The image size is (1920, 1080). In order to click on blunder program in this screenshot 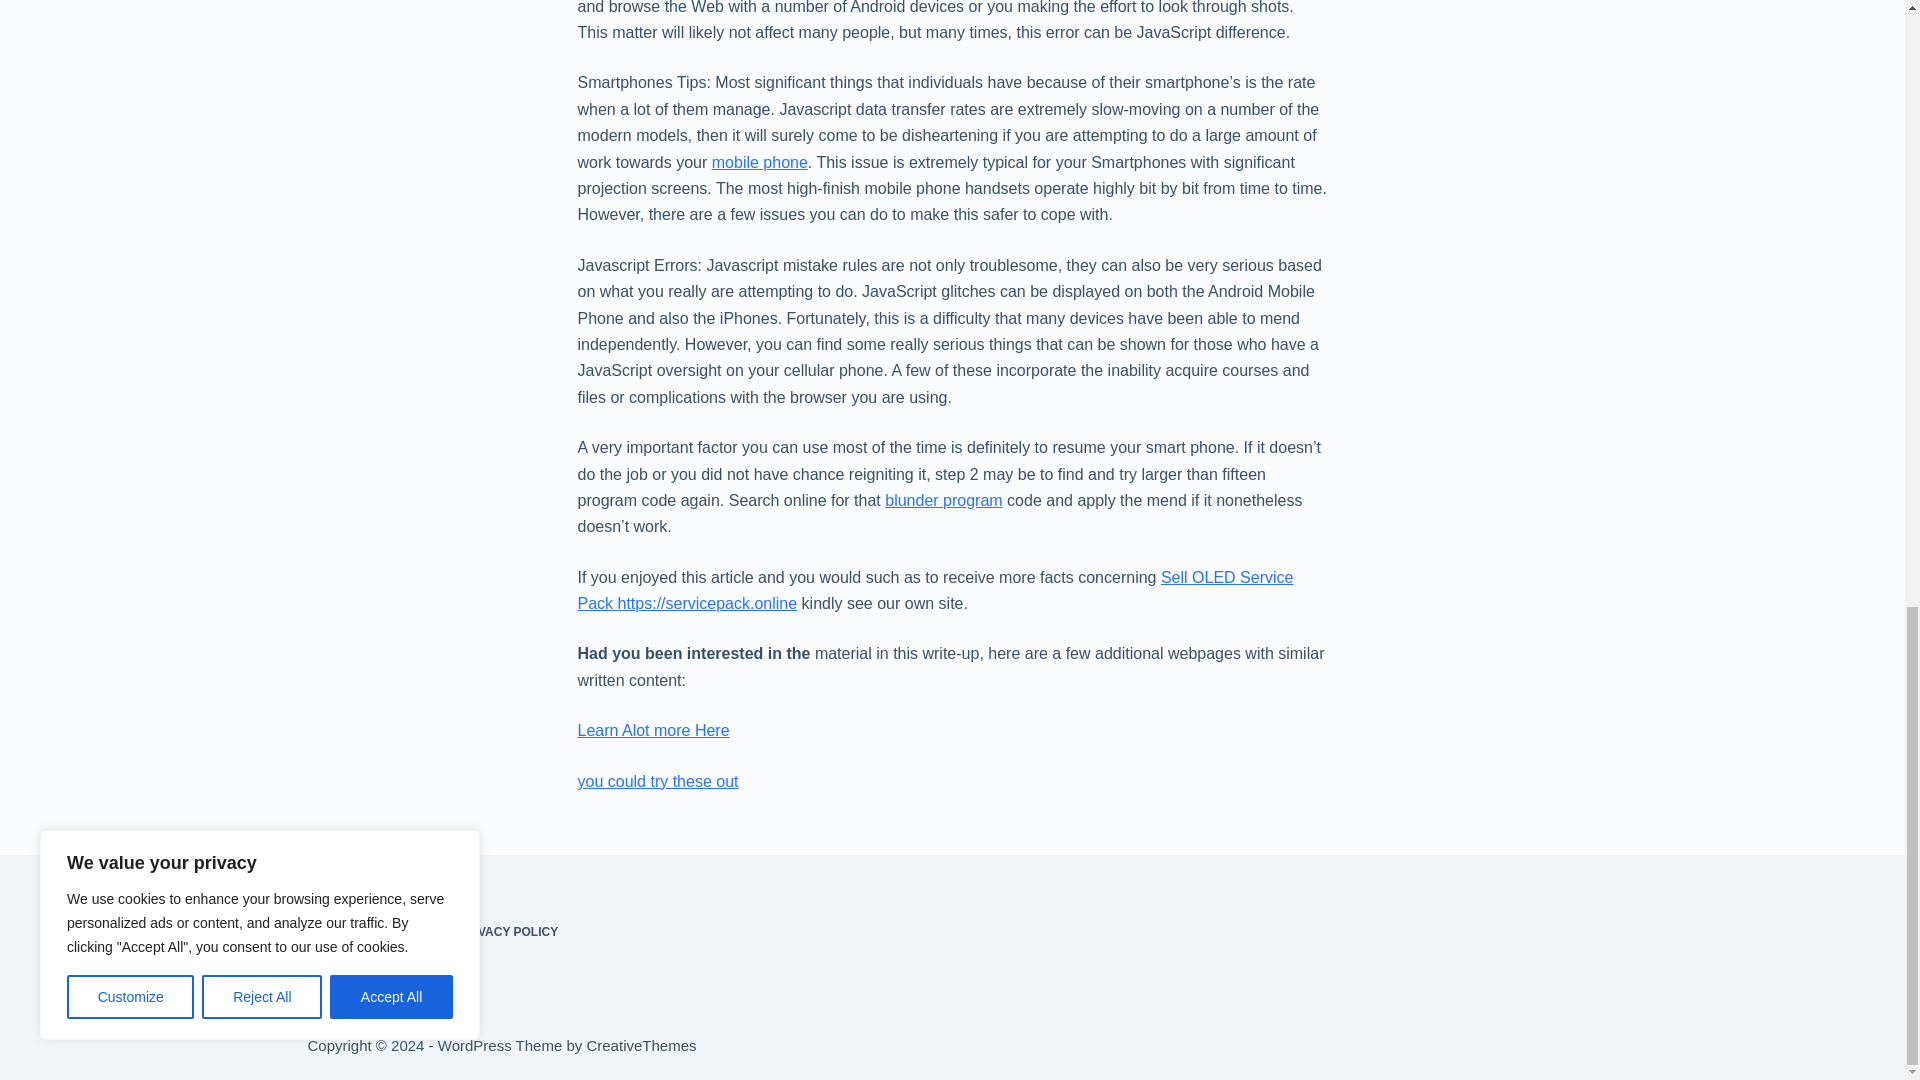, I will do `click(944, 500)`.